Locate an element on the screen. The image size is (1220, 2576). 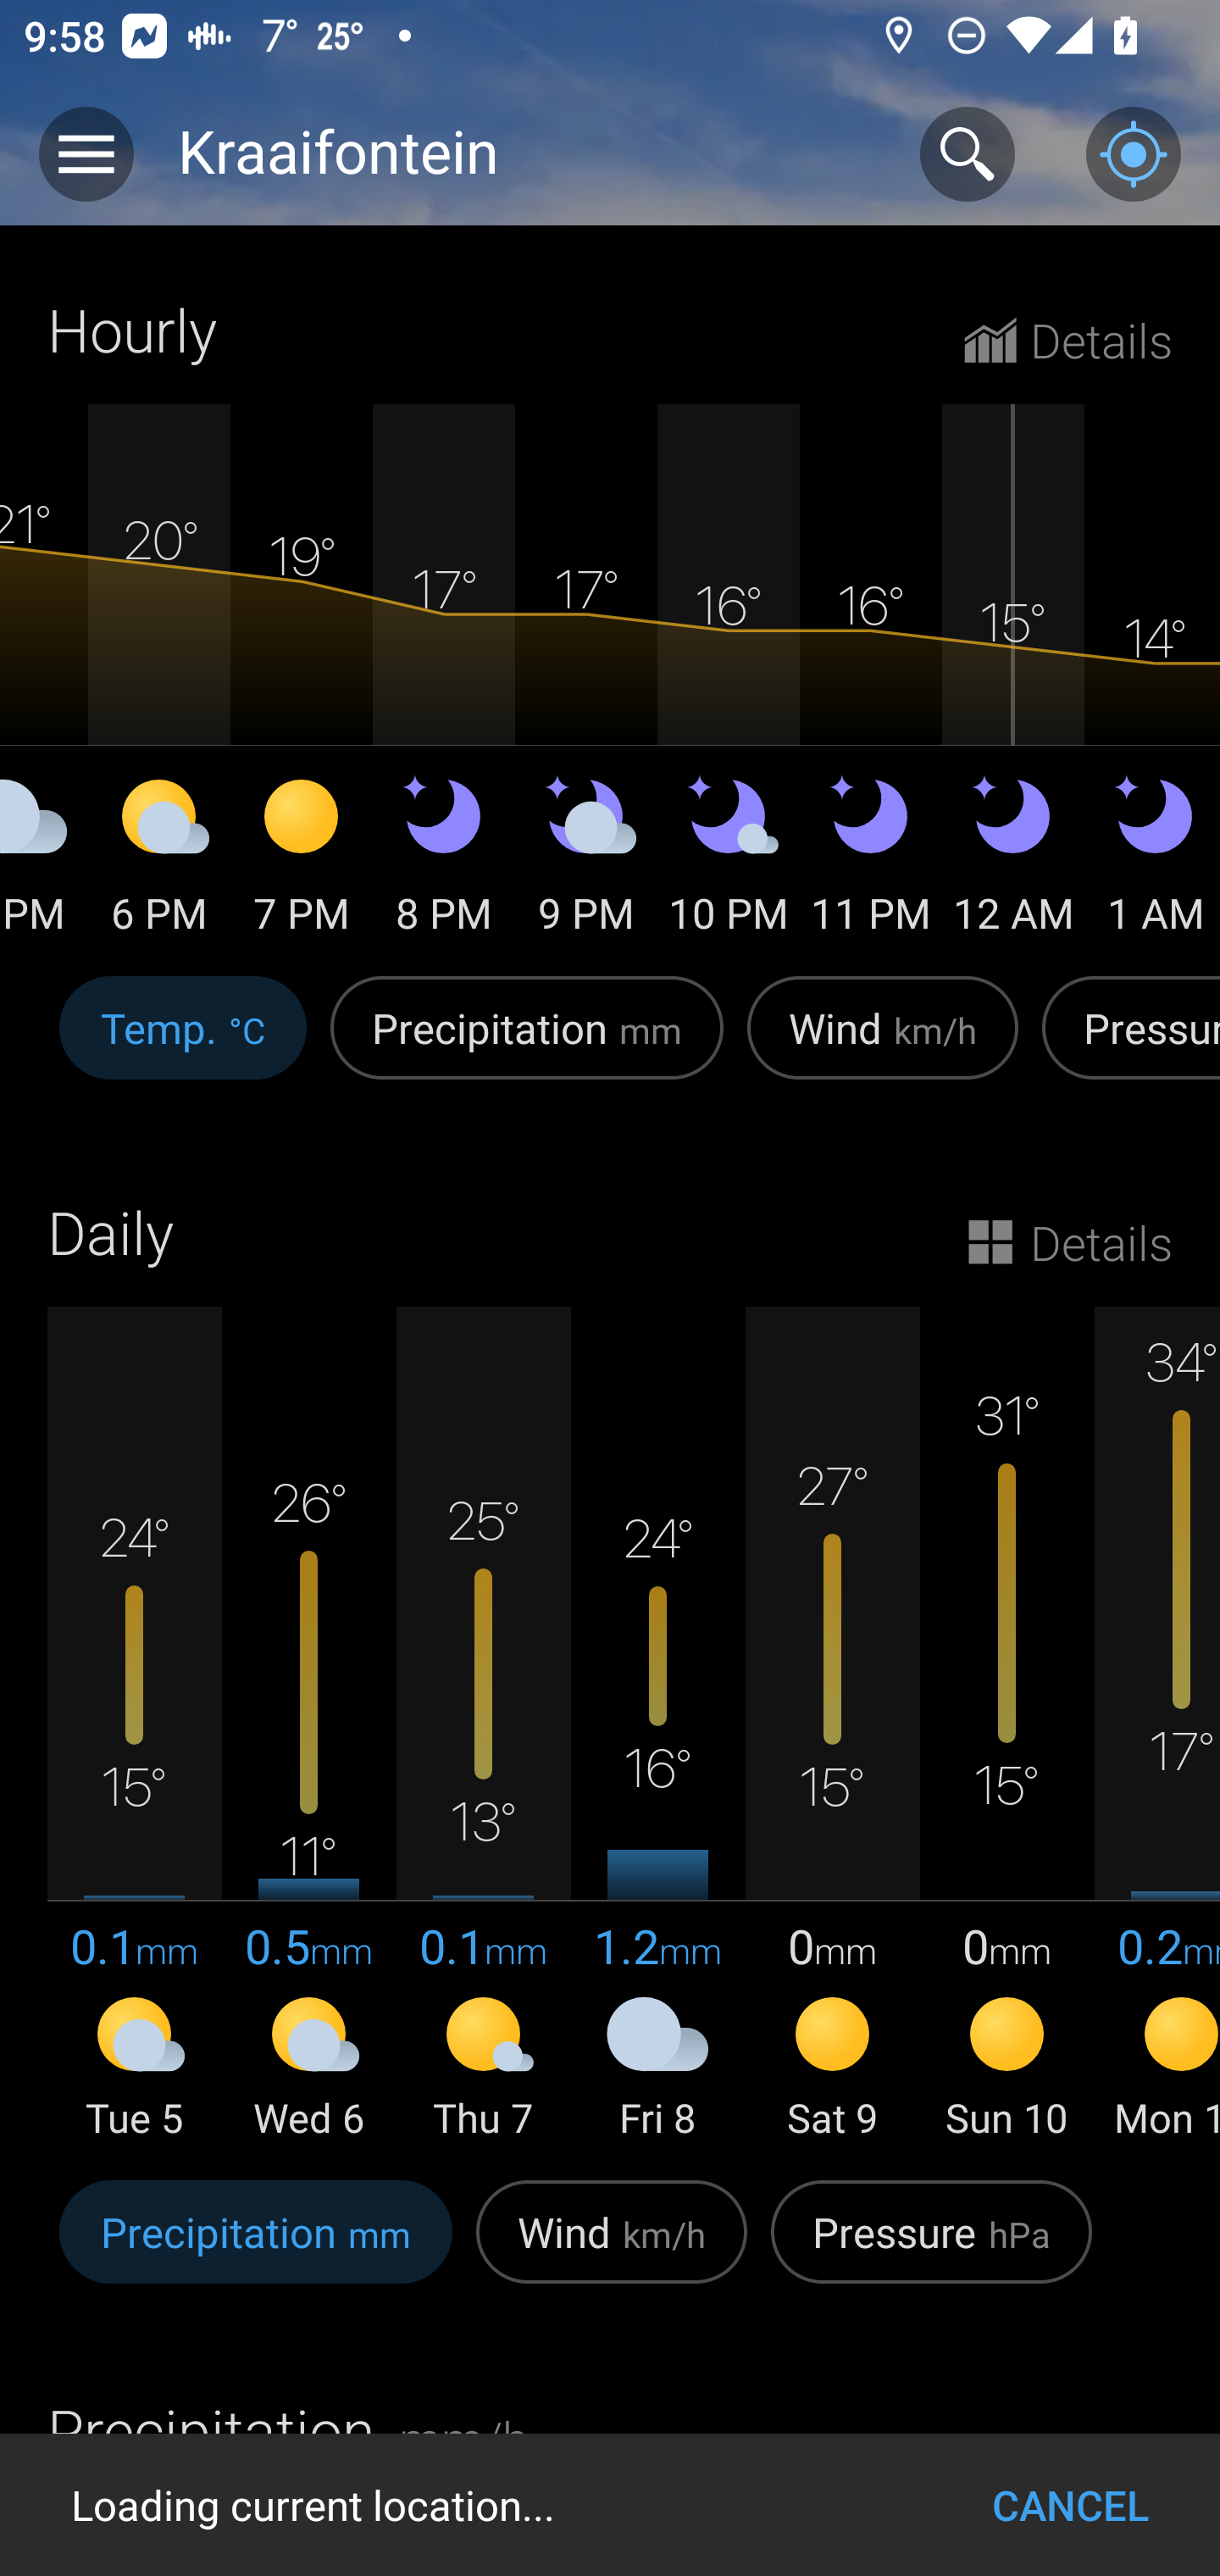
34° 17° 0.2 mm Mon 11 is located at coordinates (1157, 1725).